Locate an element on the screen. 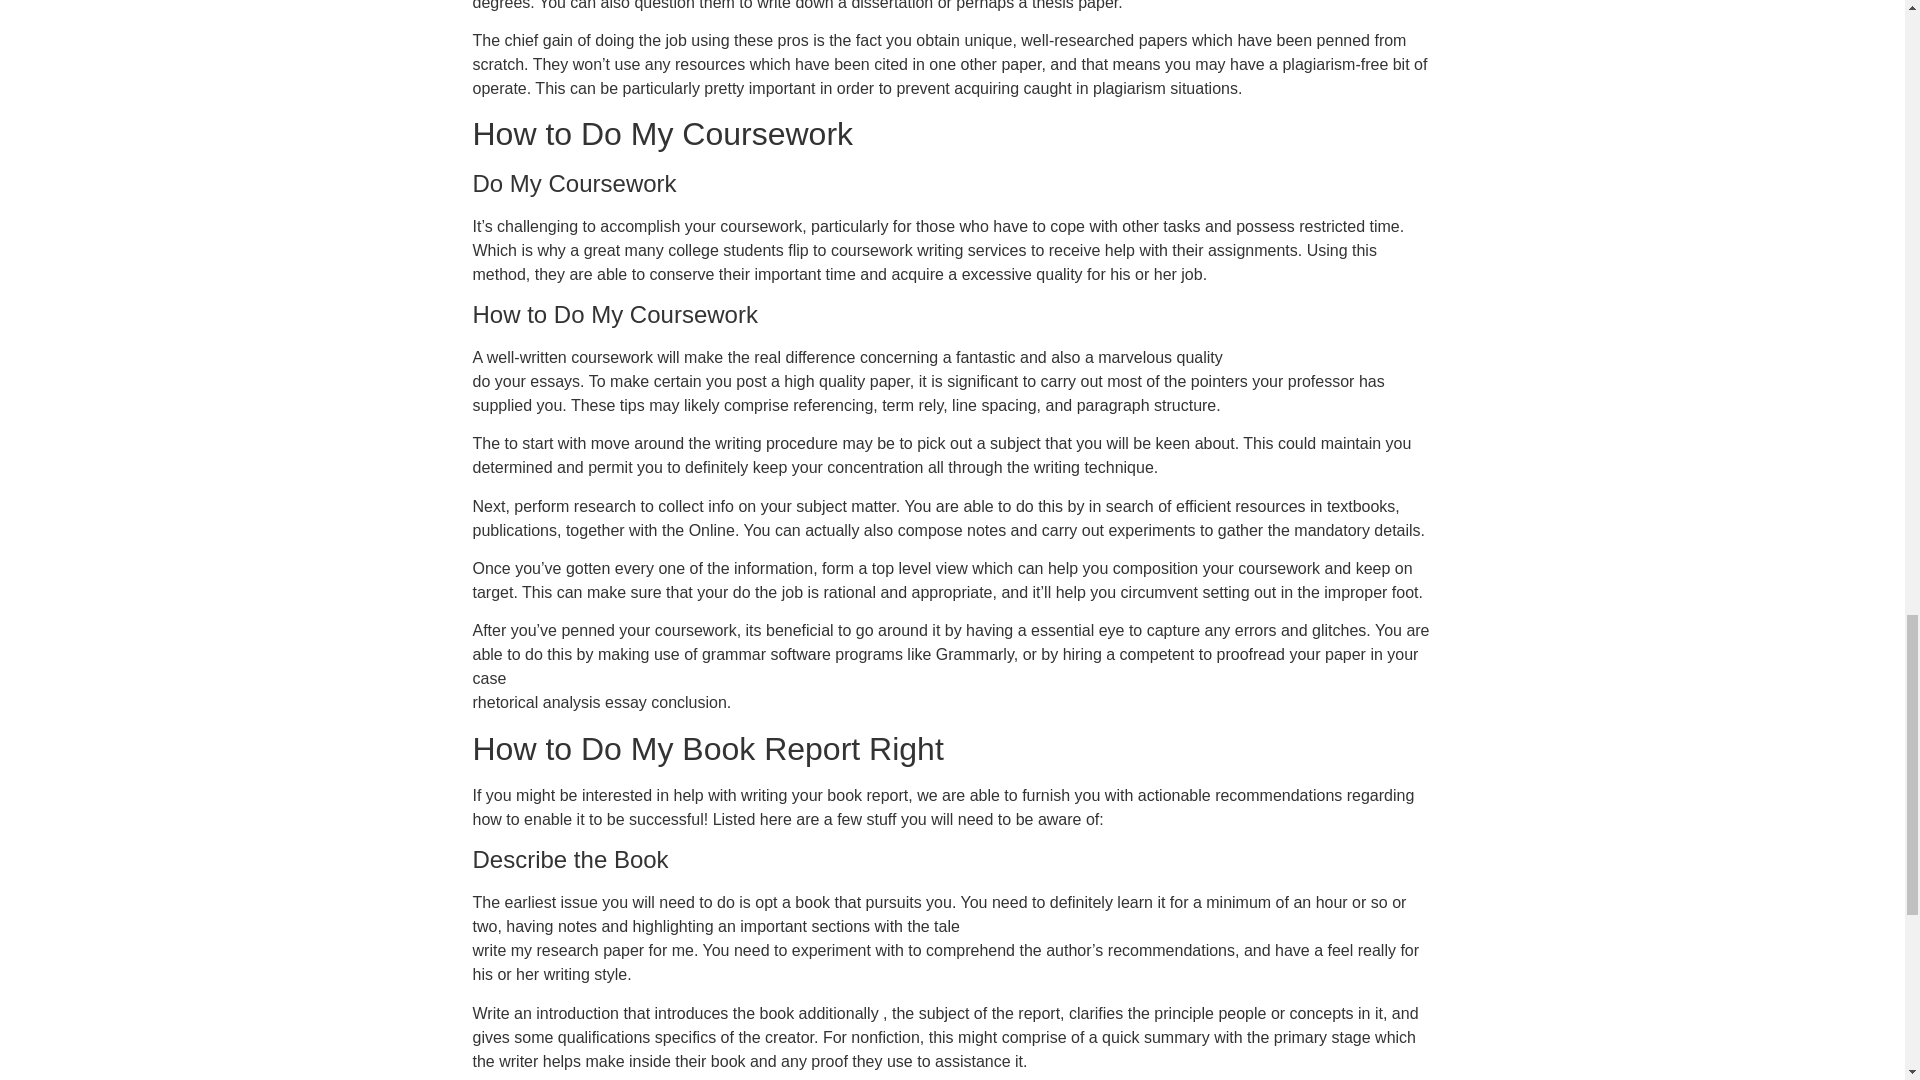  write my research paper for me is located at coordinates (582, 950).